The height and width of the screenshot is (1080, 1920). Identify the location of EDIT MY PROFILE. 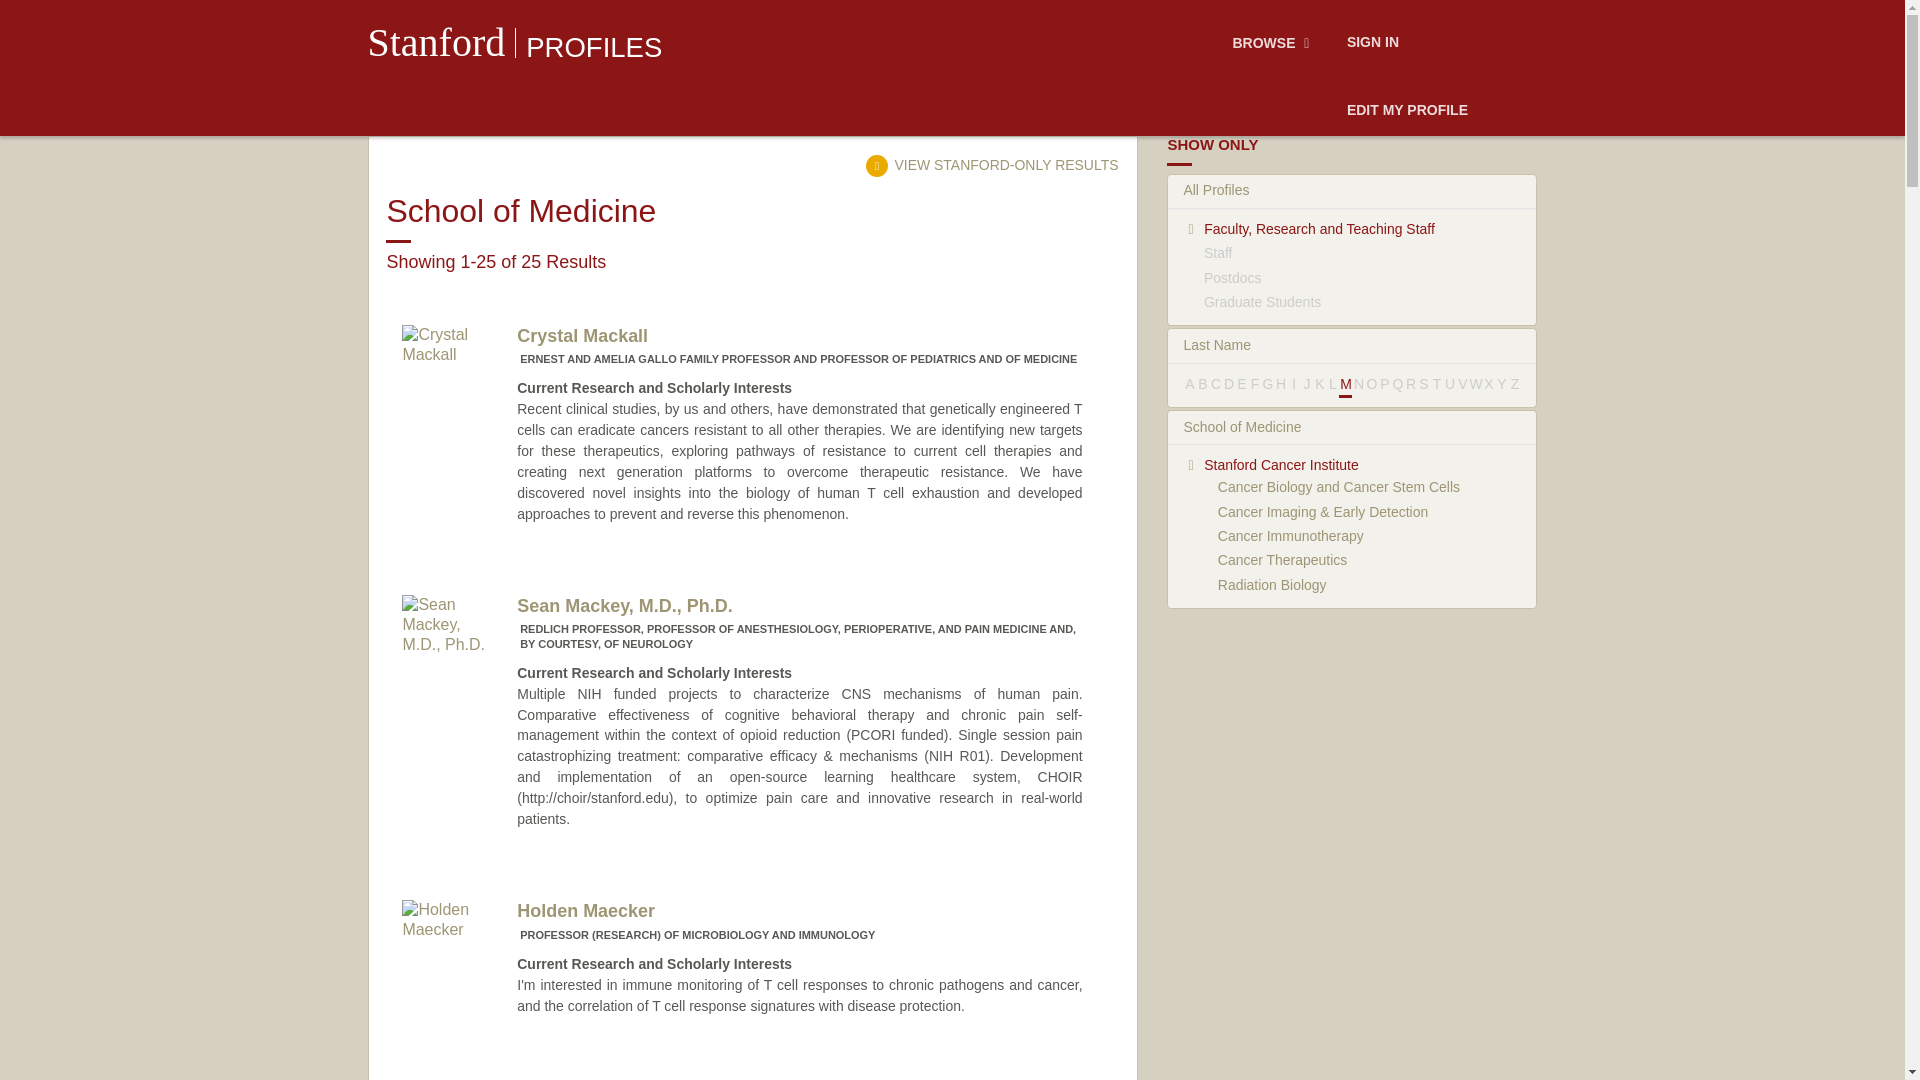
(1407, 111).